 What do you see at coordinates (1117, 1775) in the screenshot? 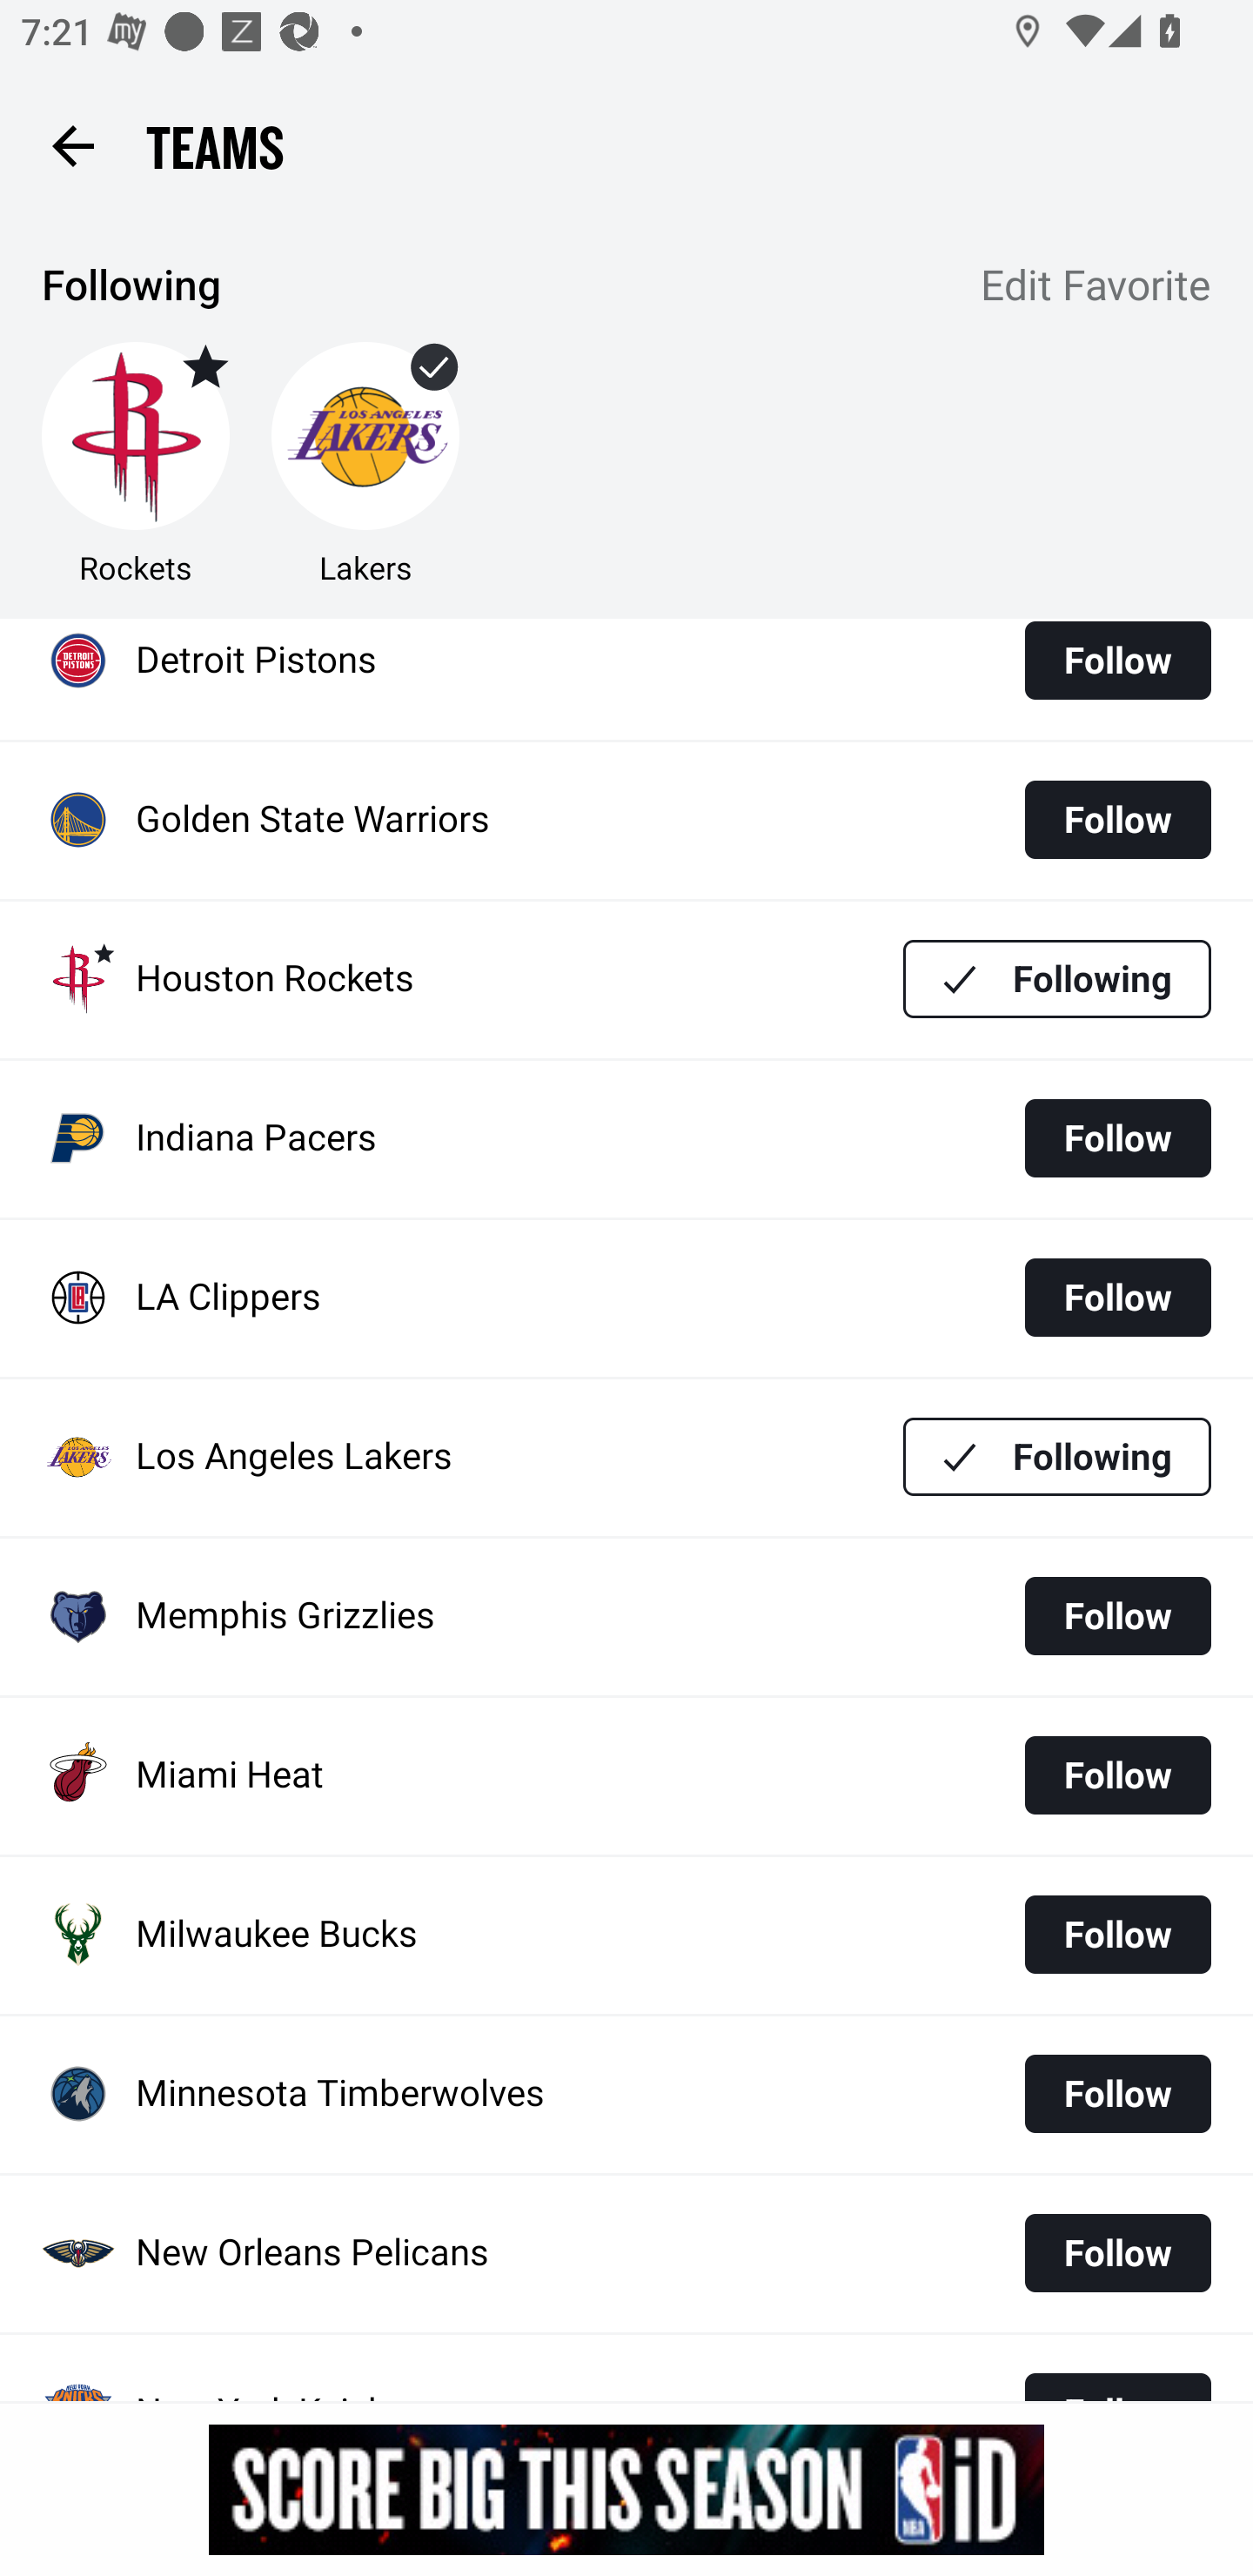
I see `Follow` at bounding box center [1117, 1775].